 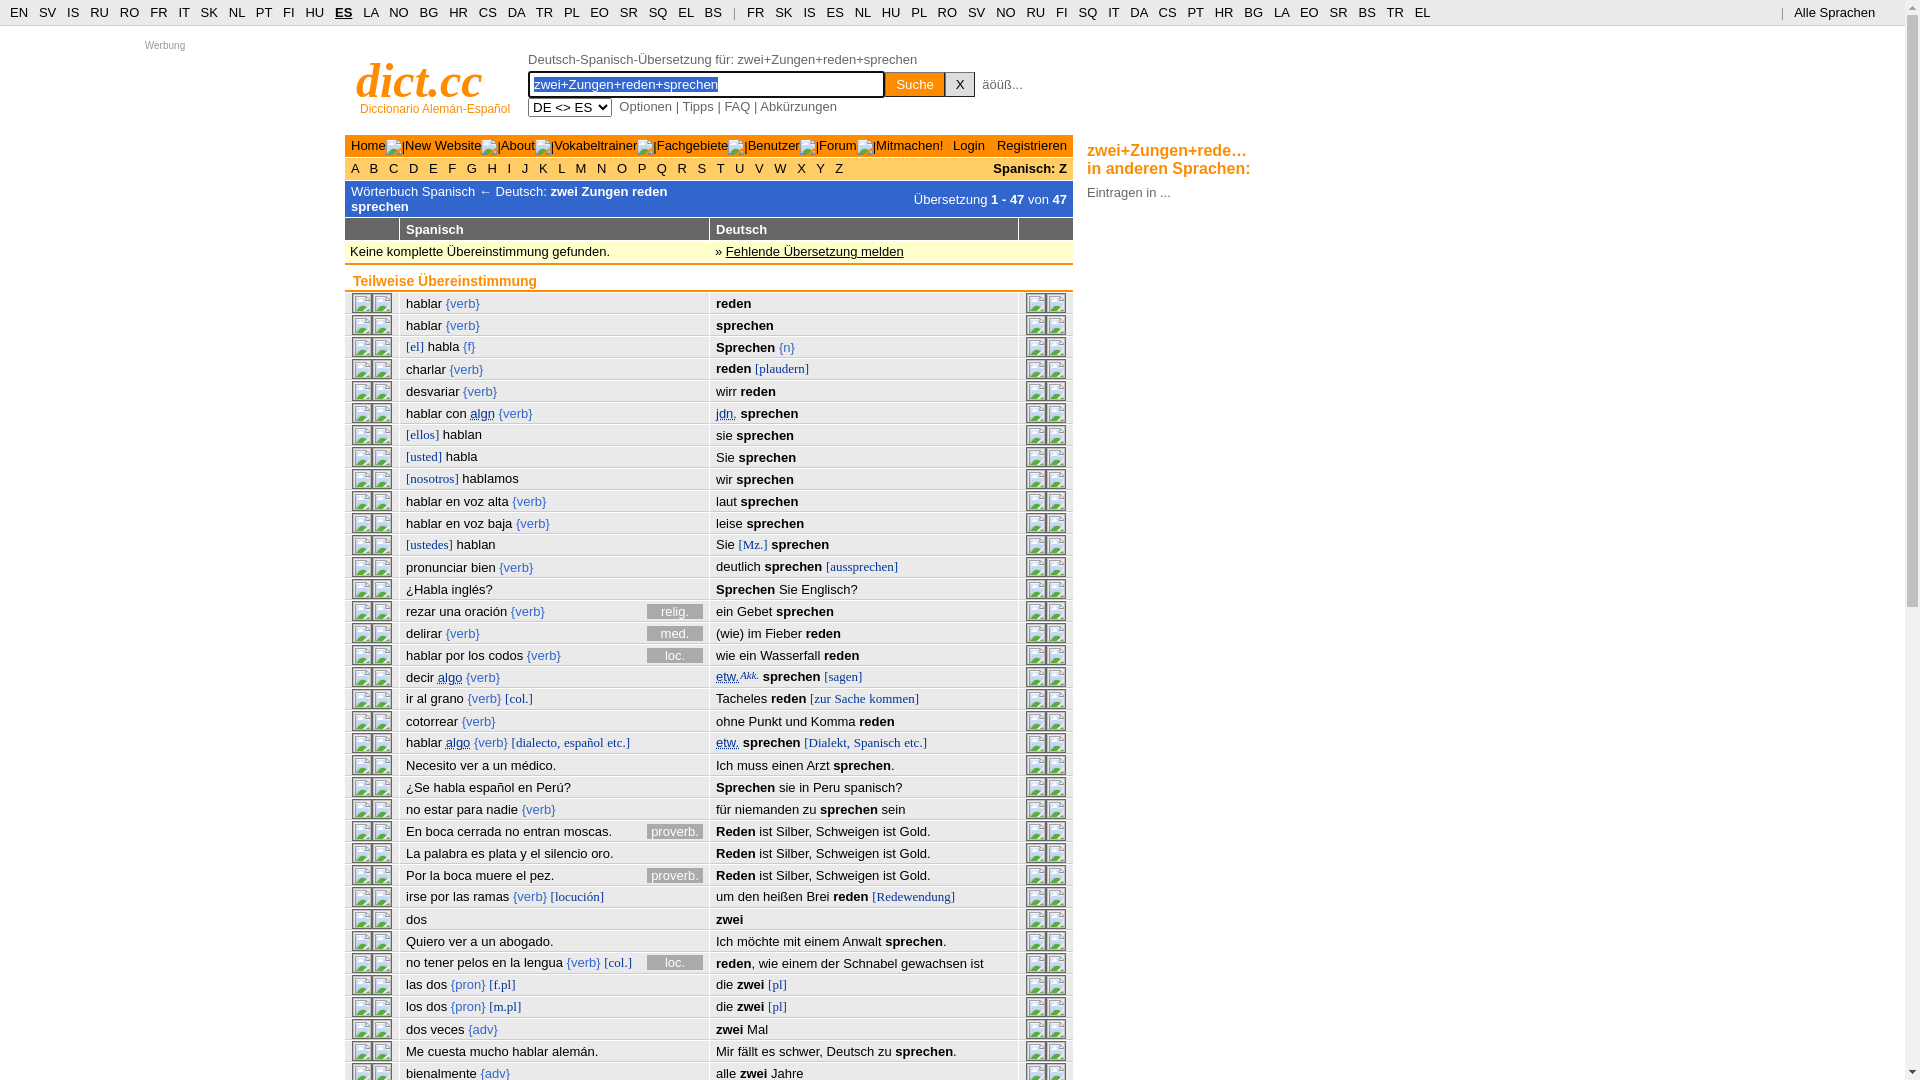 I want to click on deutlich, so click(x=738, y=566).